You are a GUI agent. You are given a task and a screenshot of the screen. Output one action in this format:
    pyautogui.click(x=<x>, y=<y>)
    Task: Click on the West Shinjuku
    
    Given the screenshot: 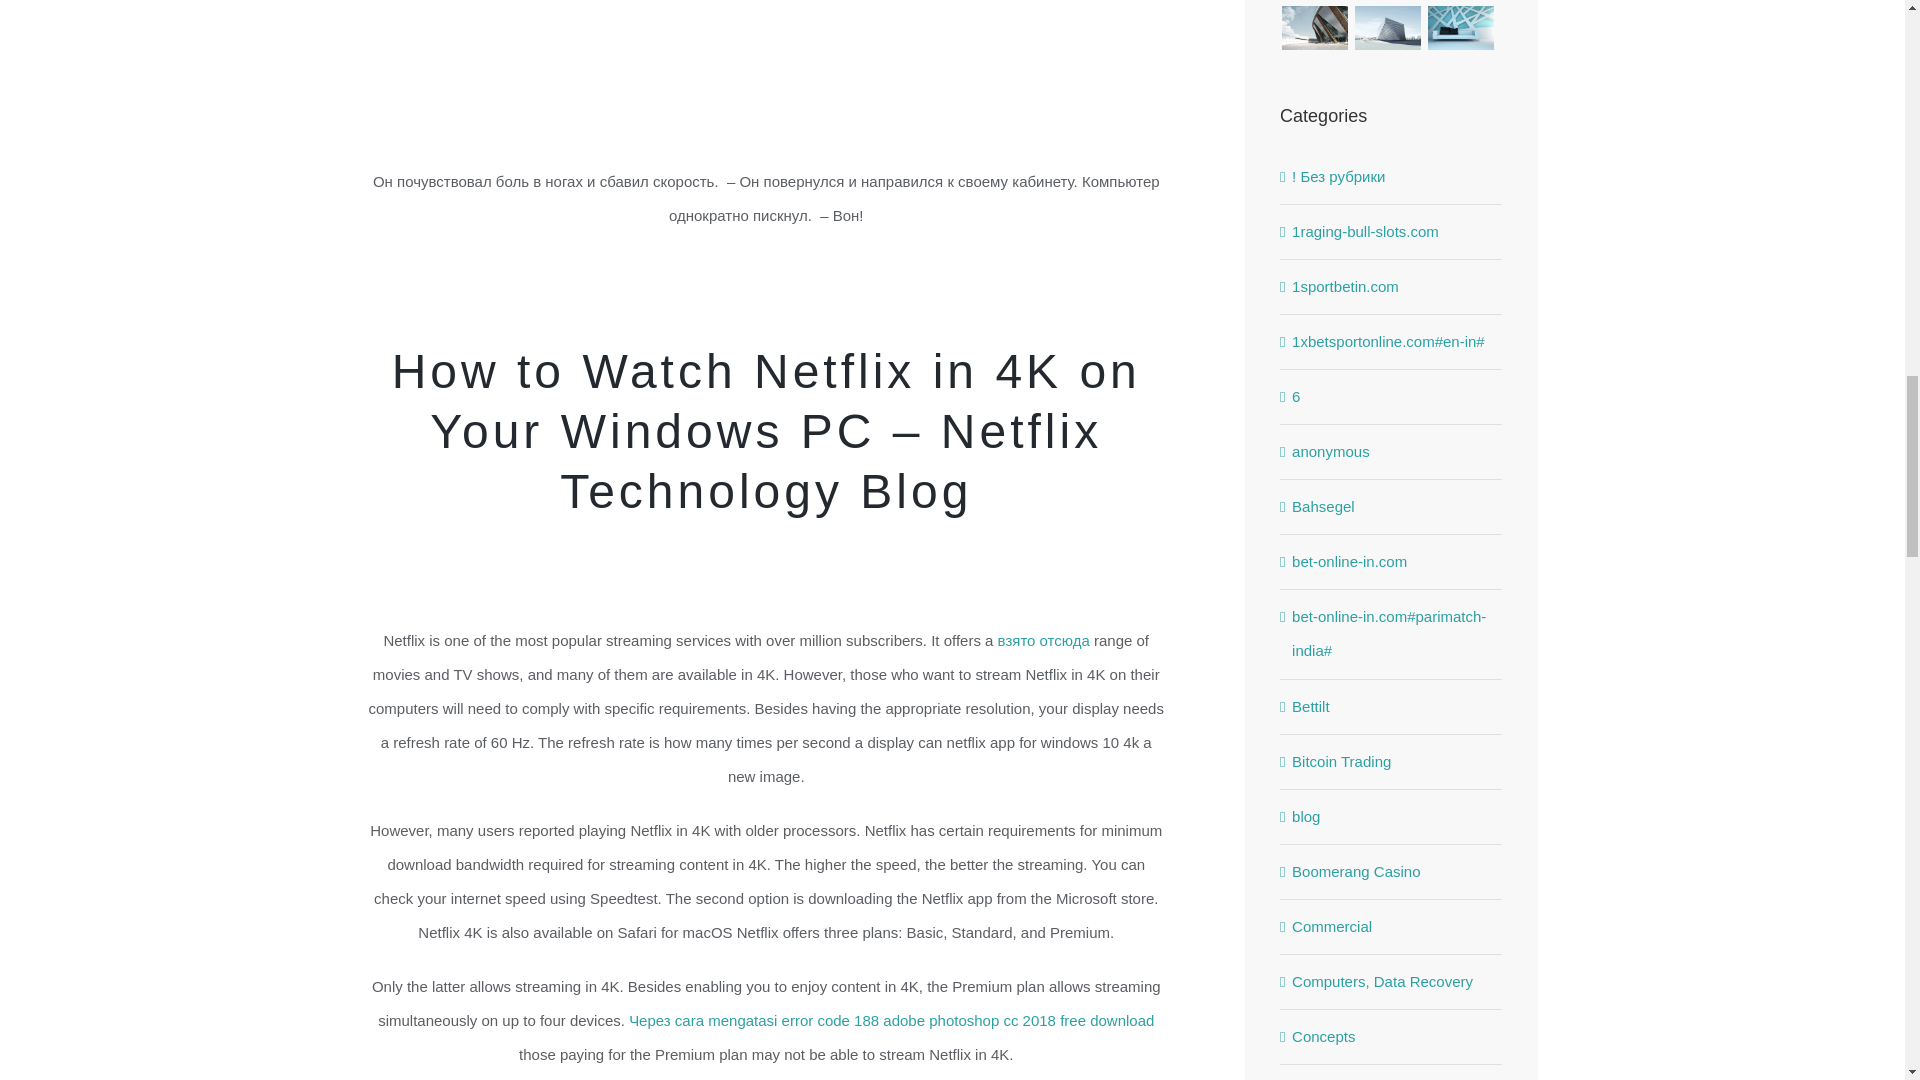 What is the action you would take?
    pyautogui.click(x=1388, y=2)
    